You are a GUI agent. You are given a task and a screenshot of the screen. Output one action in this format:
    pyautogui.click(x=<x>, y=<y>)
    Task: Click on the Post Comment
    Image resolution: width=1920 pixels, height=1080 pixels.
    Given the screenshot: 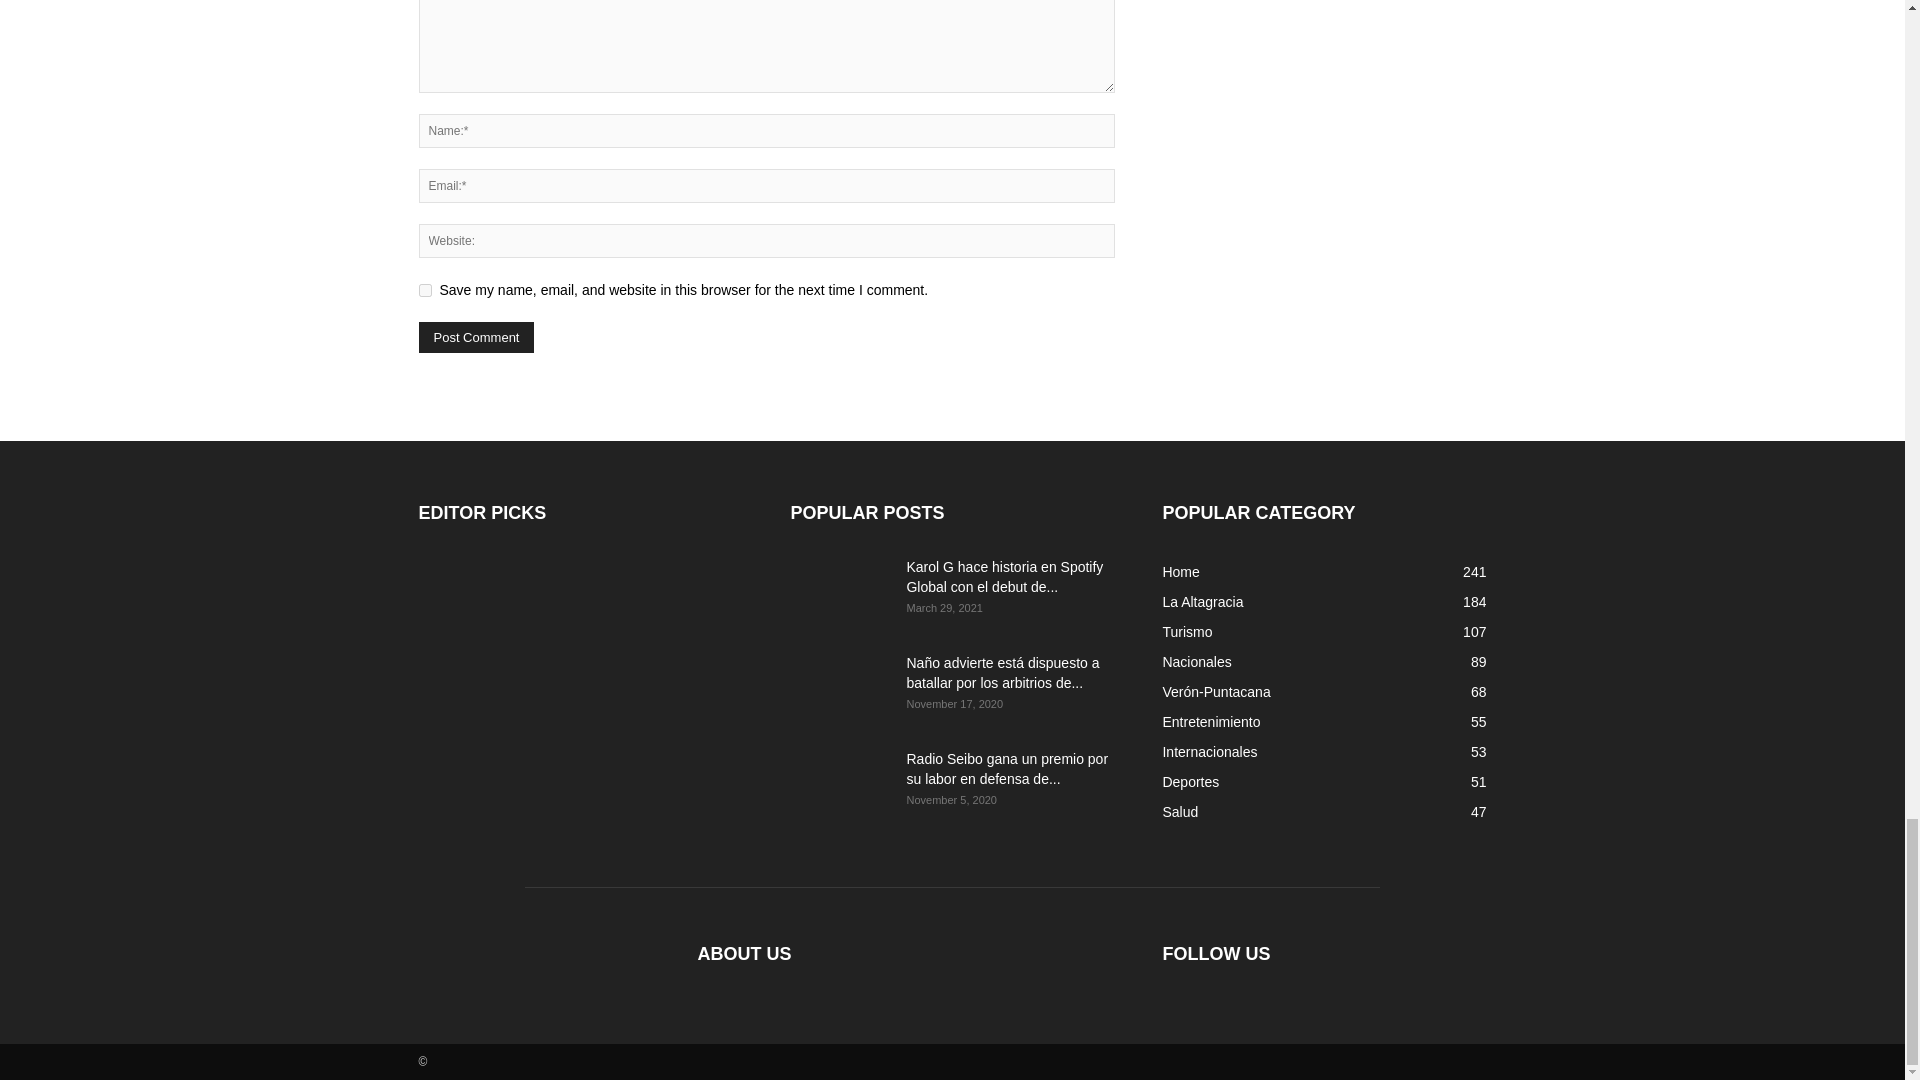 What is the action you would take?
    pyautogui.click(x=476, y=337)
    